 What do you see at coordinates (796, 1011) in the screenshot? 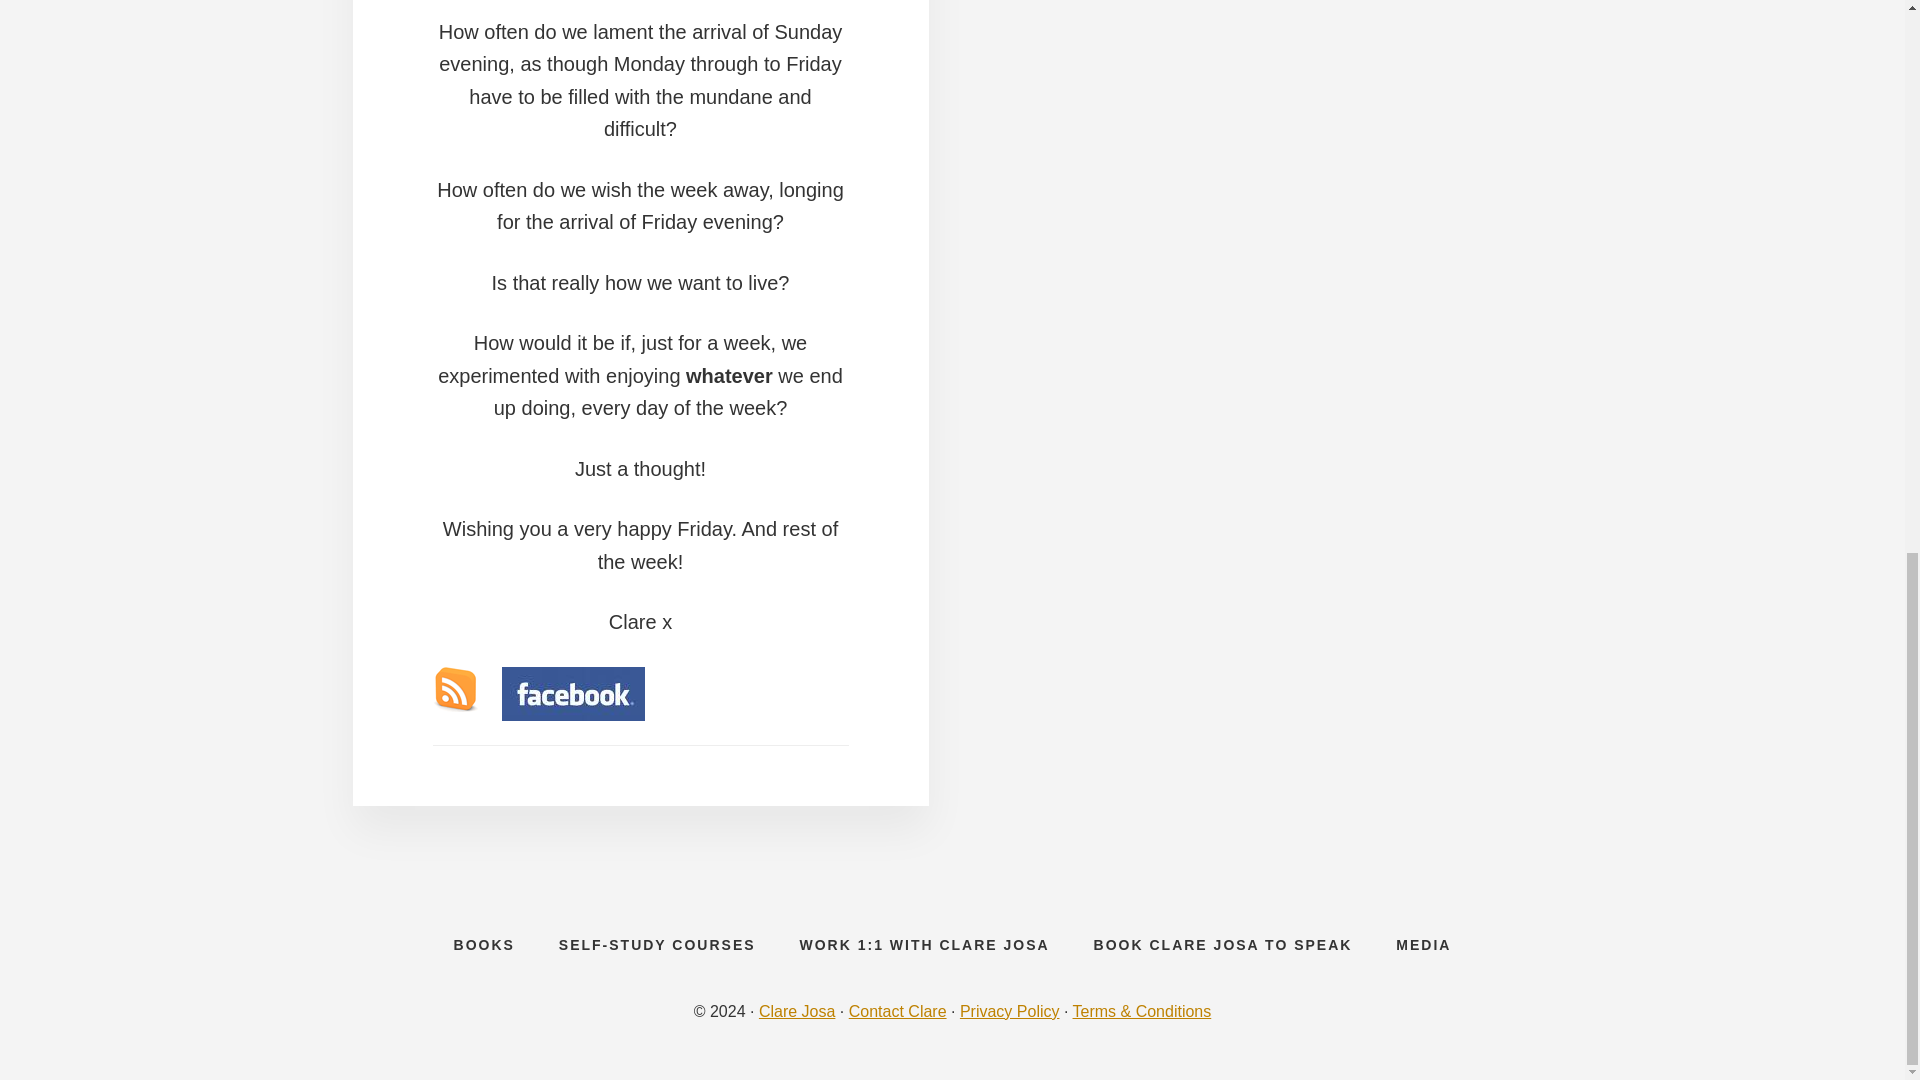
I see `Clare Josa` at bounding box center [796, 1011].